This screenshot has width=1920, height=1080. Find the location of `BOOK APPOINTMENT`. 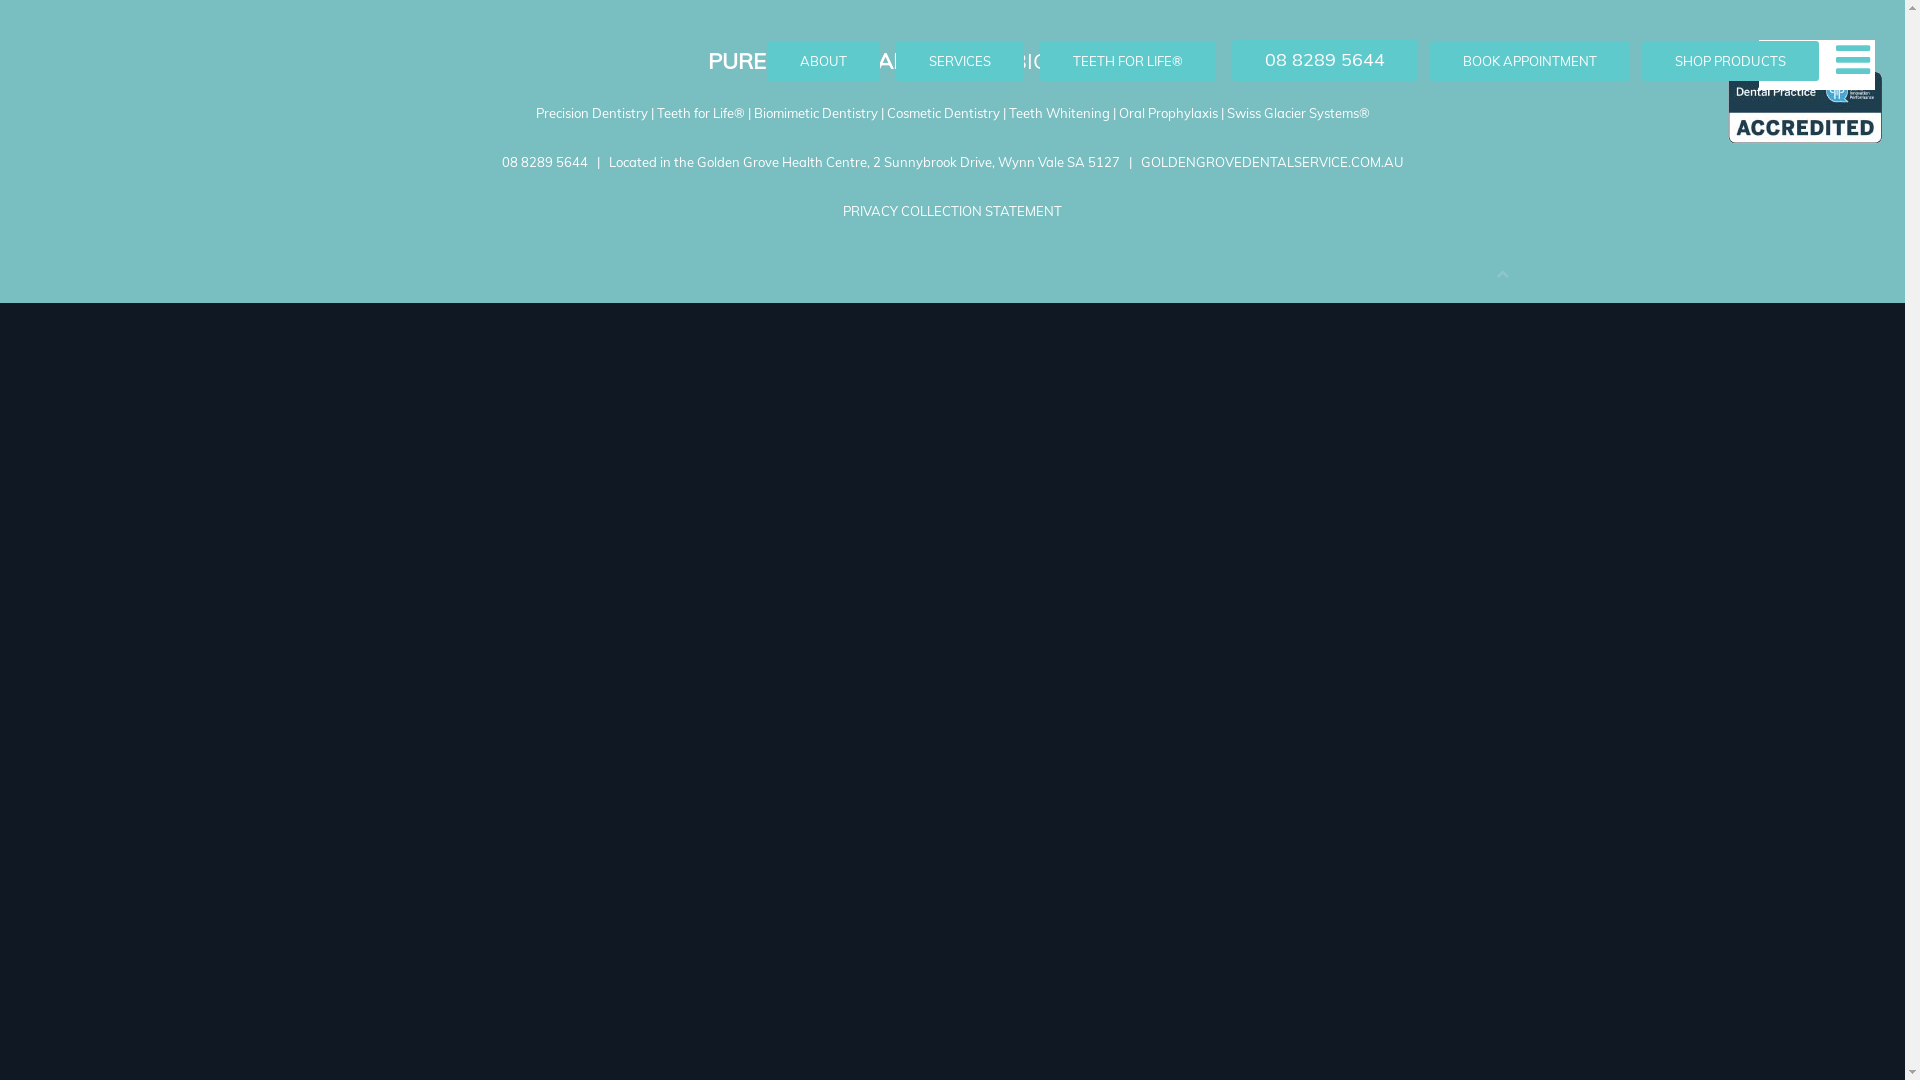

BOOK APPOINTMENT is located at coordinates (1530, 60).